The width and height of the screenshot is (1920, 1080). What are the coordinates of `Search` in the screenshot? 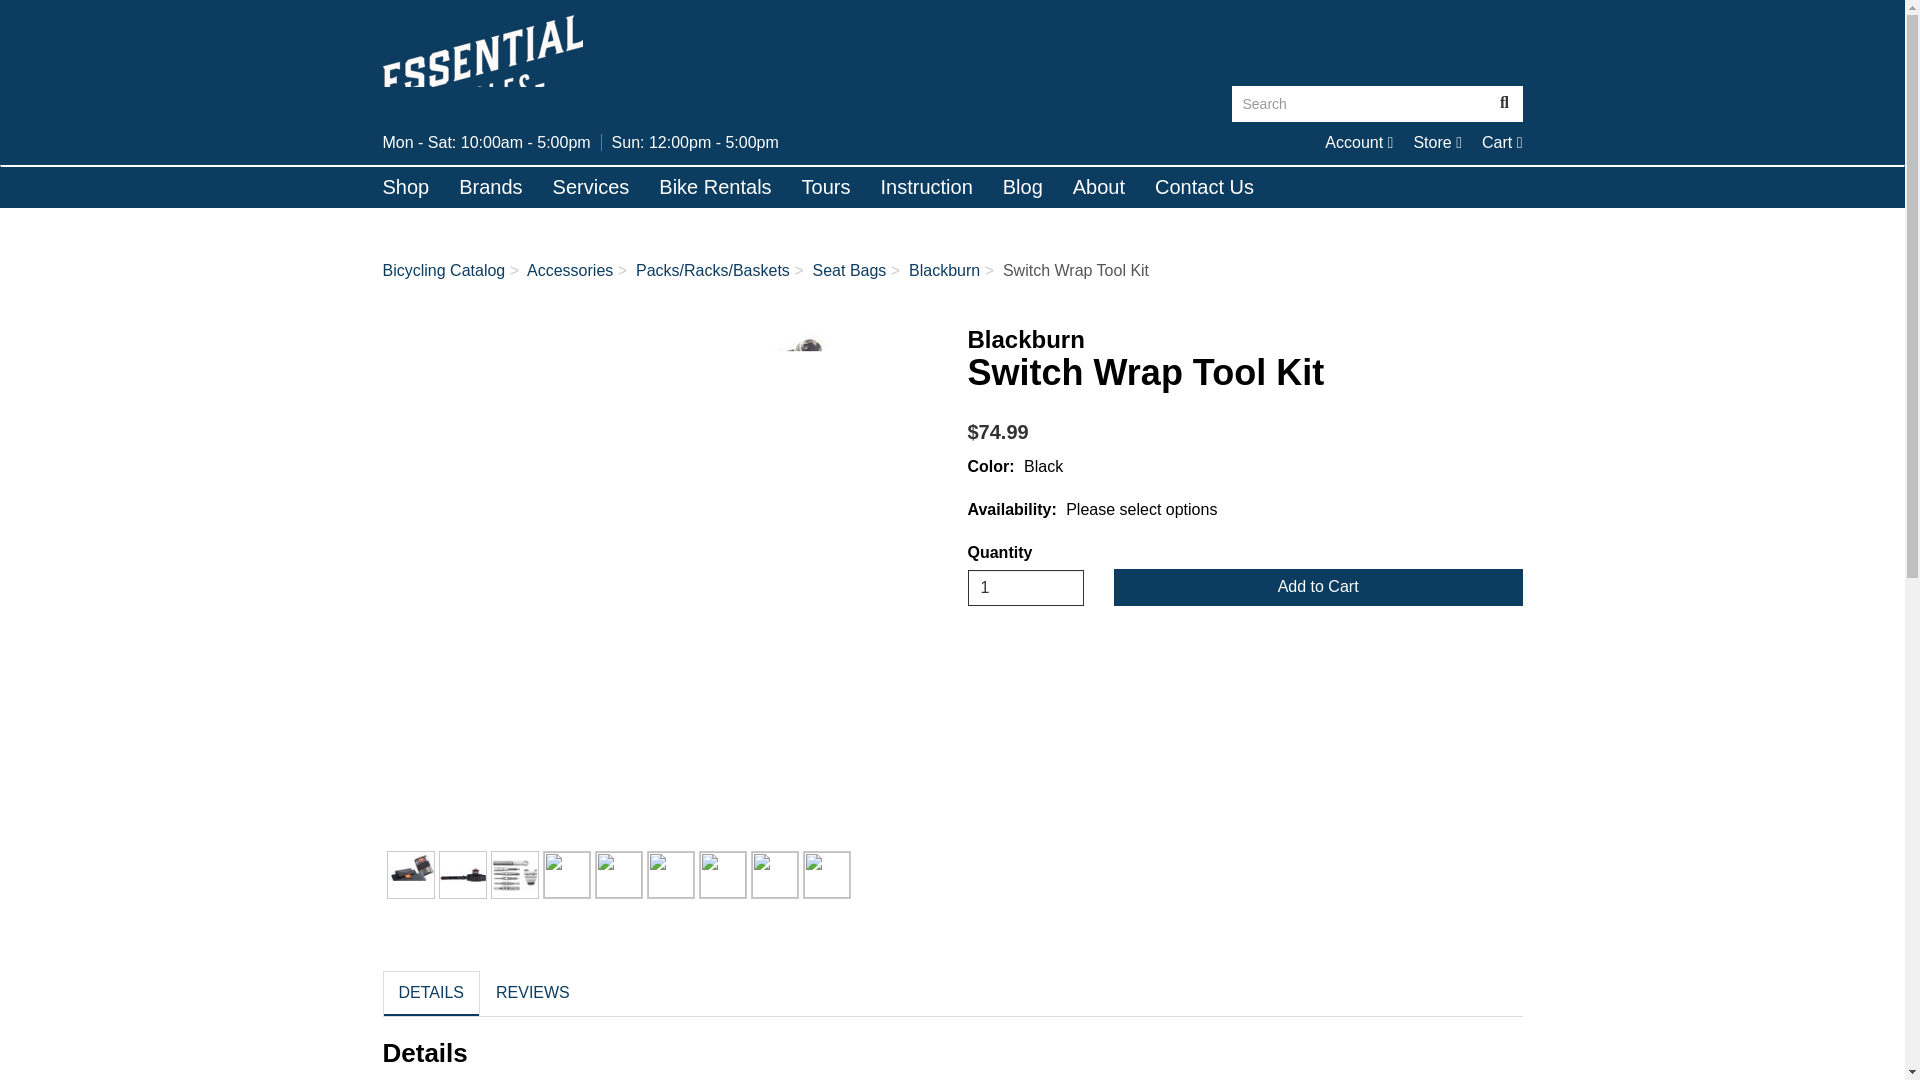 It's located at (1358, 142).